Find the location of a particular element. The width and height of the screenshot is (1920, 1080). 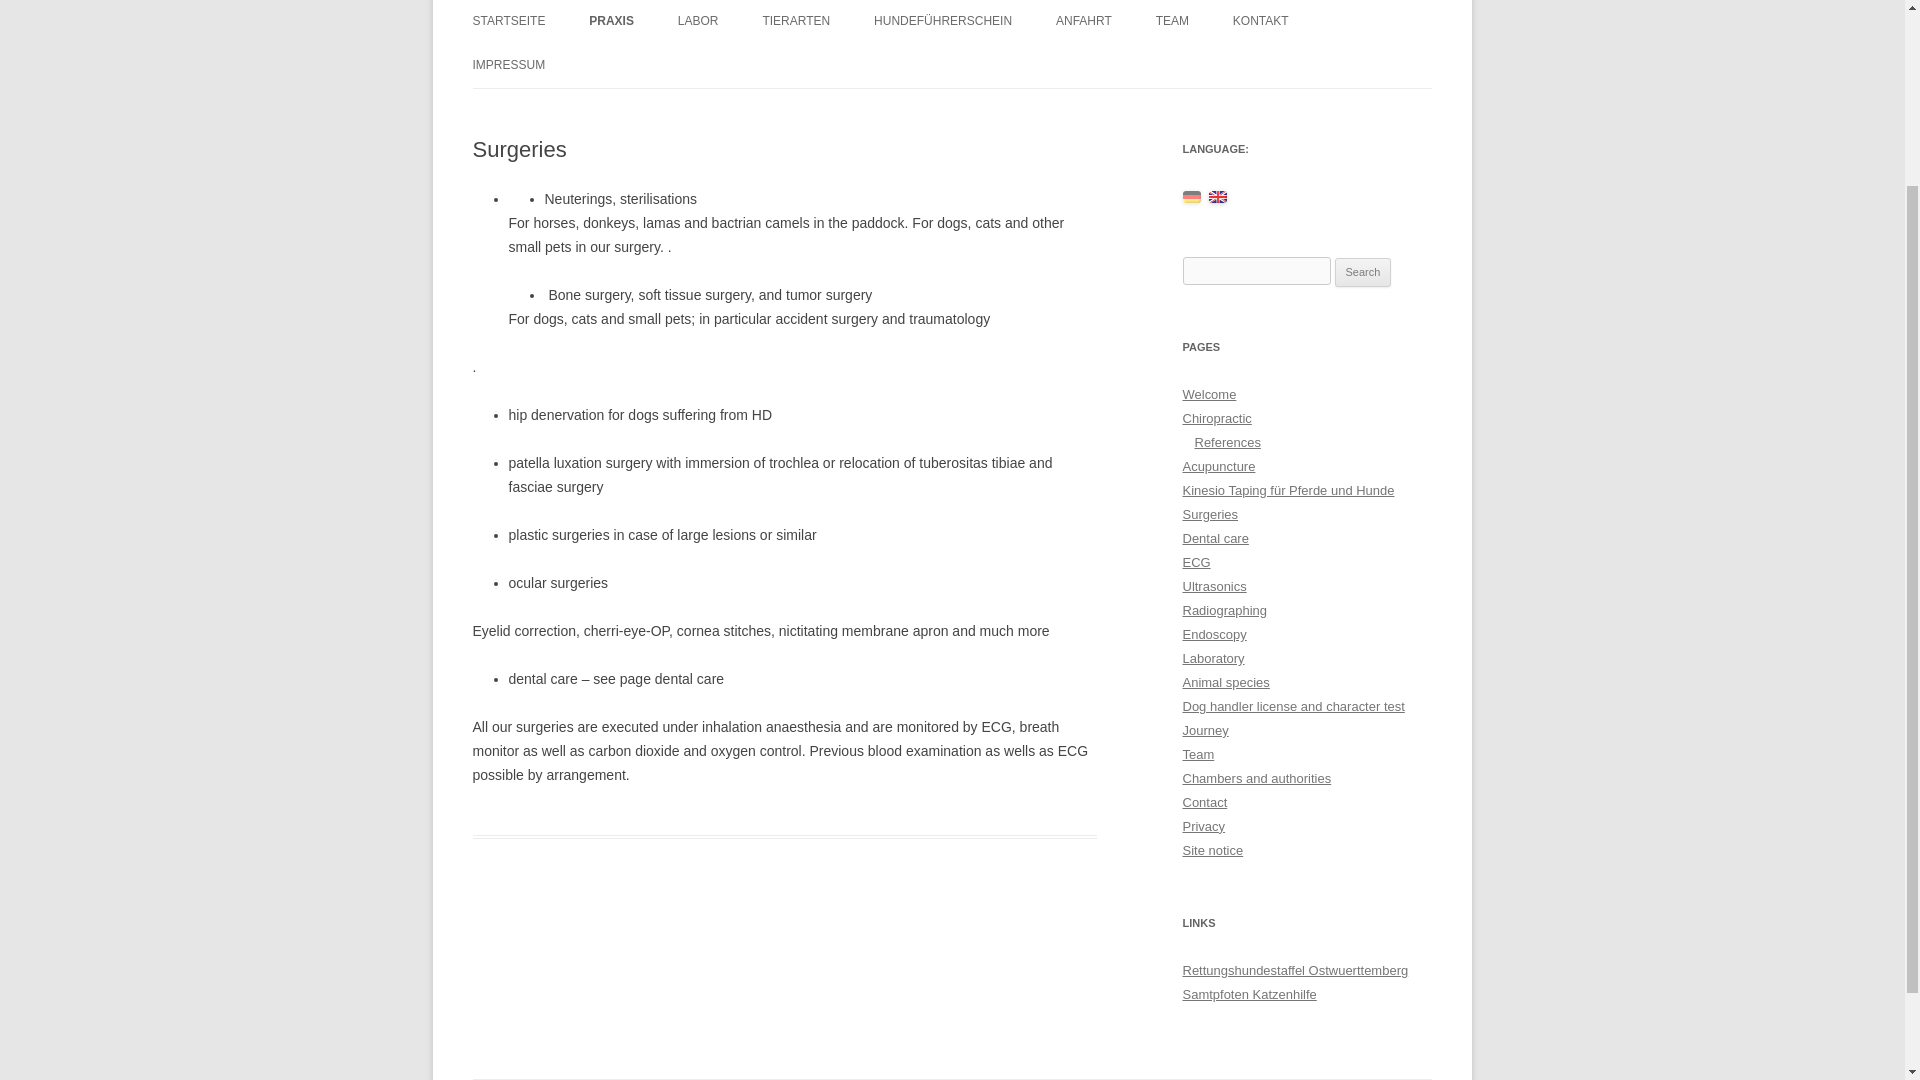

ANFAHRT is located at coordinates (1084, 22).